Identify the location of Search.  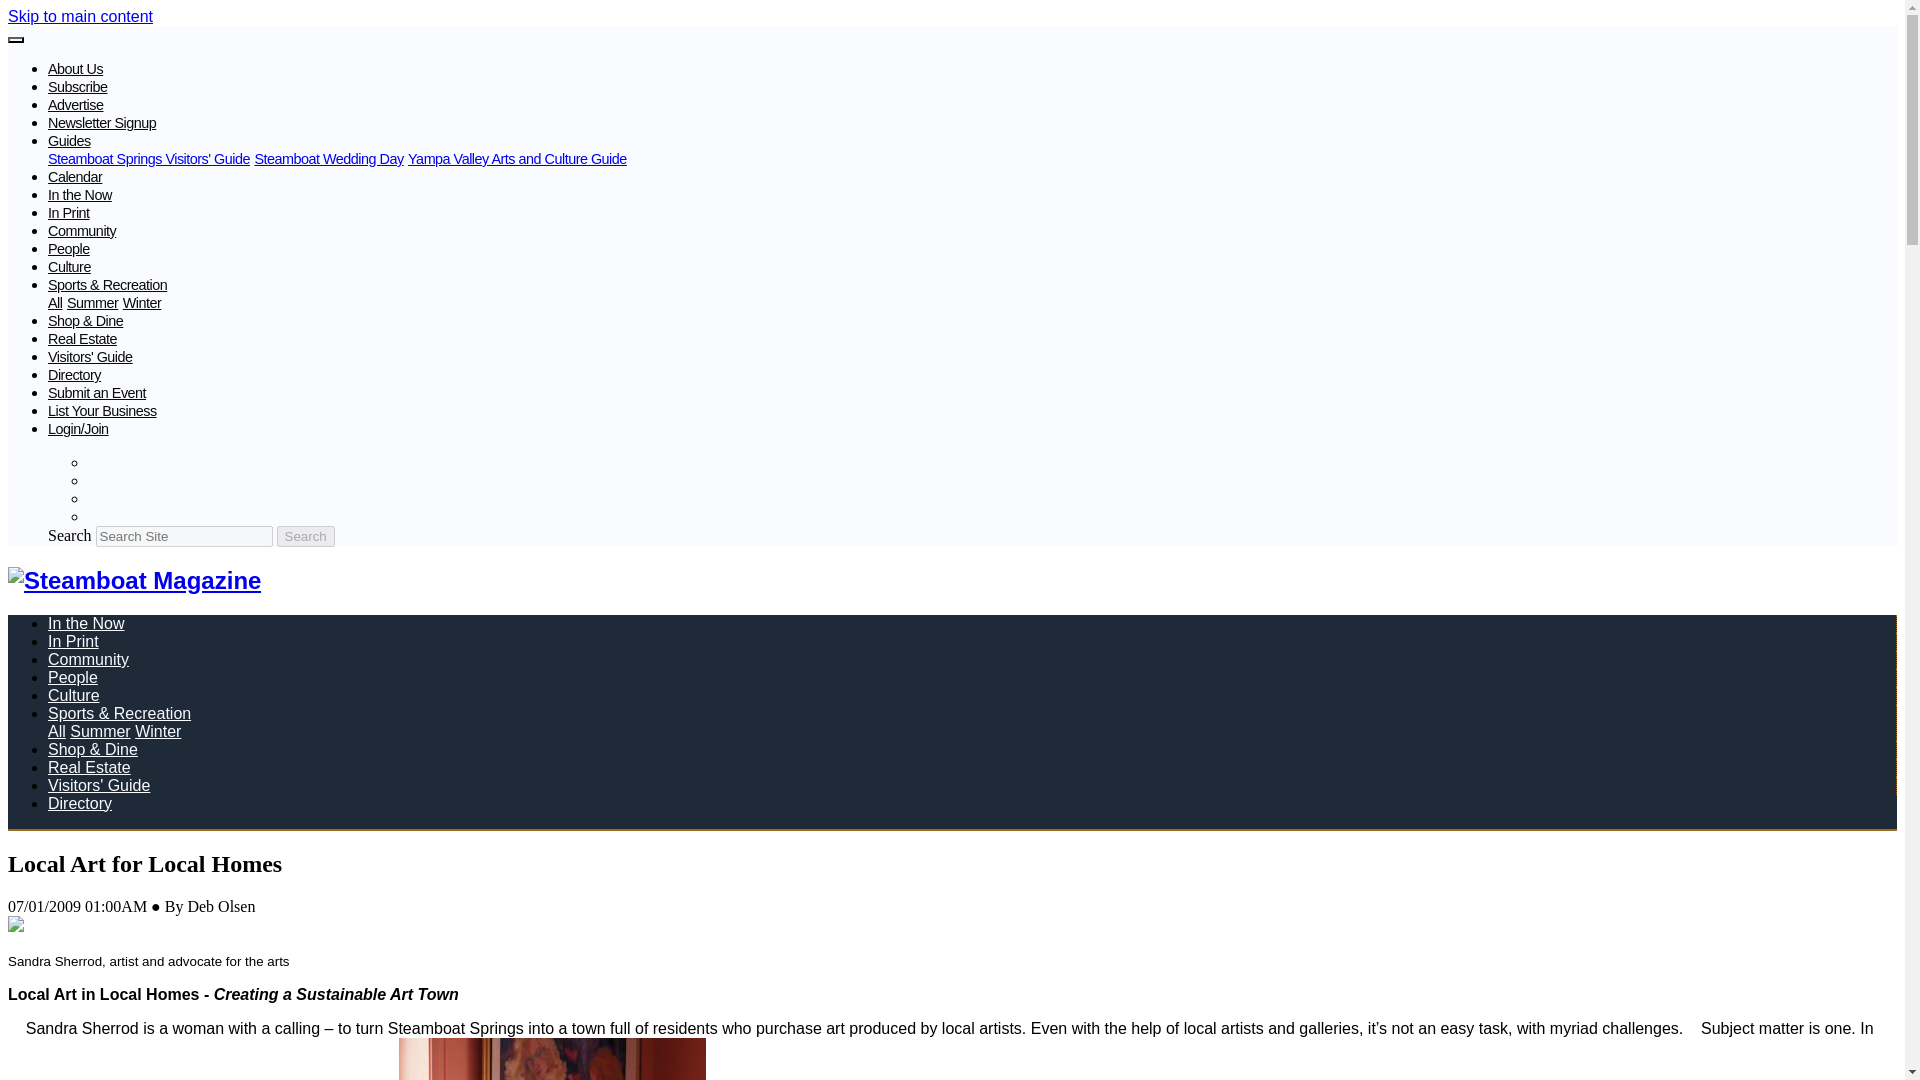
(305, 536).